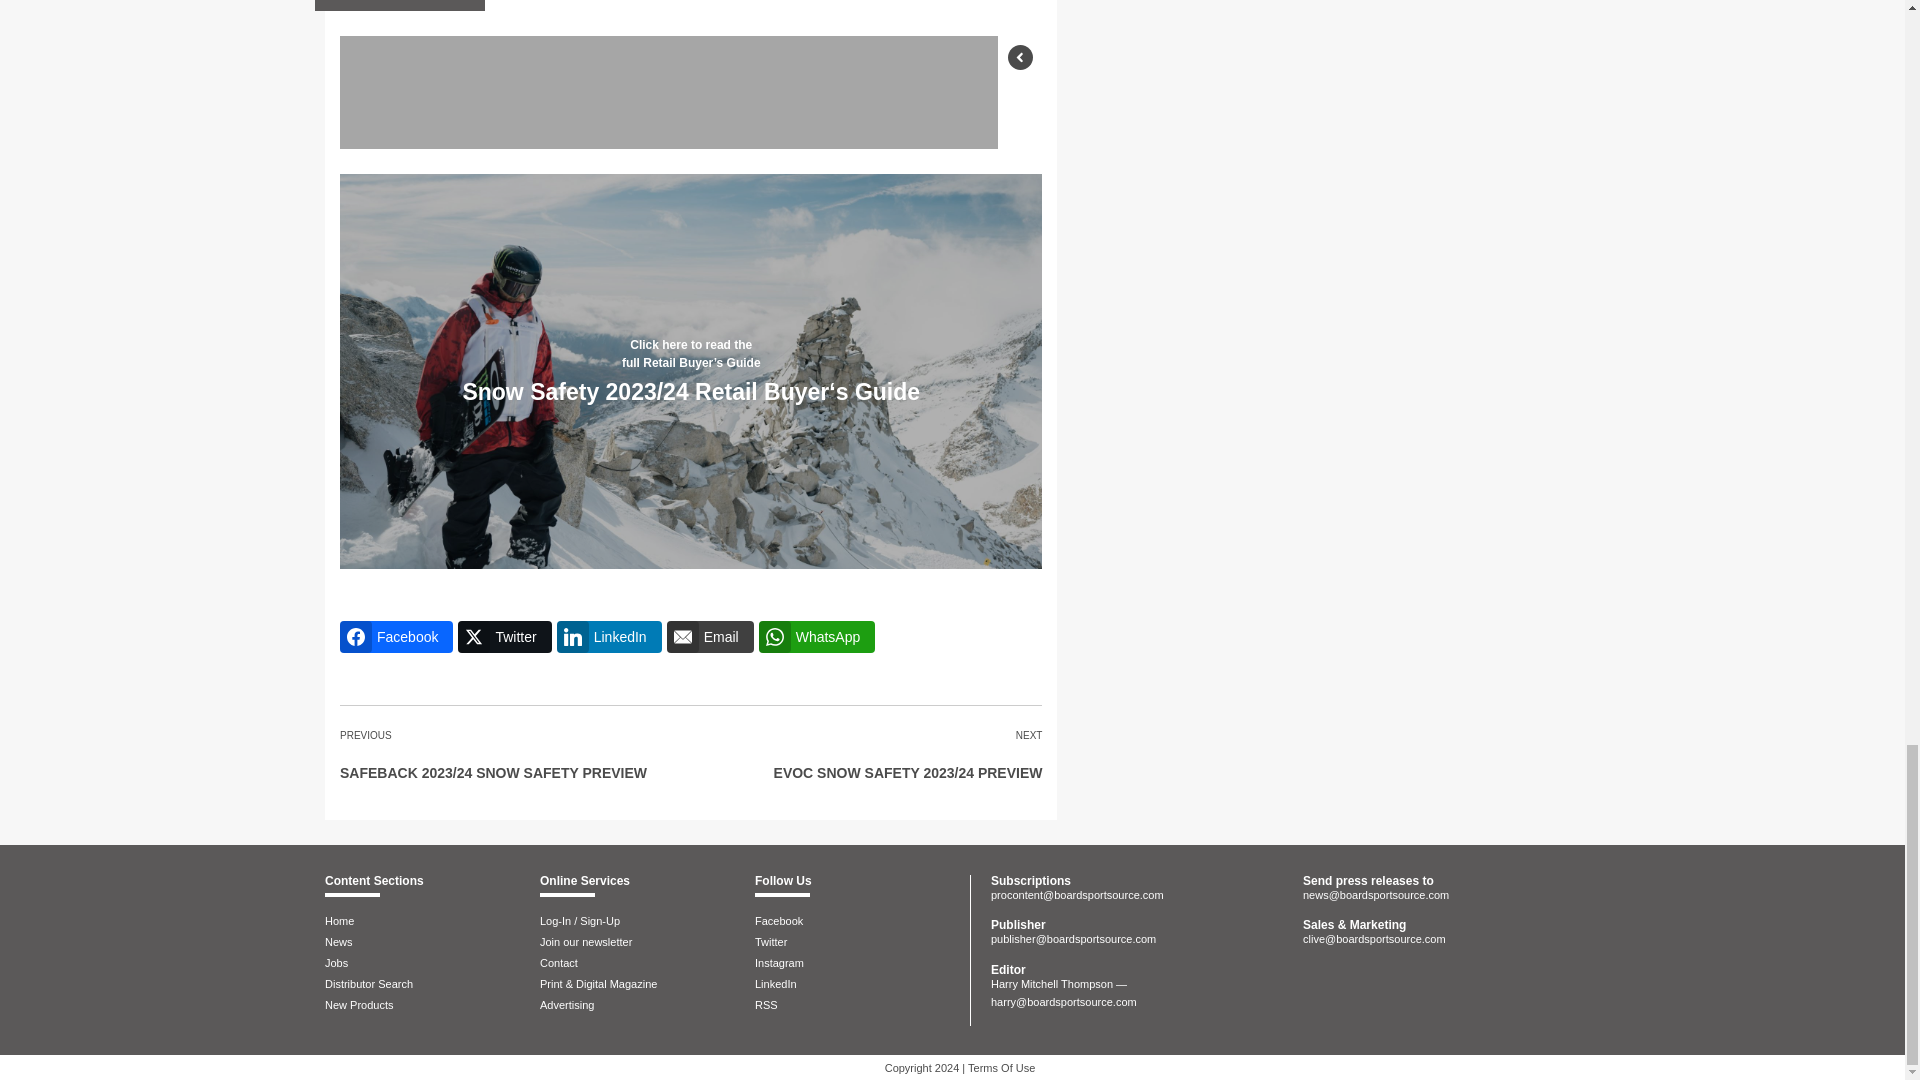  I want to click on Boardsport SOURCE, so click(1390, 990).